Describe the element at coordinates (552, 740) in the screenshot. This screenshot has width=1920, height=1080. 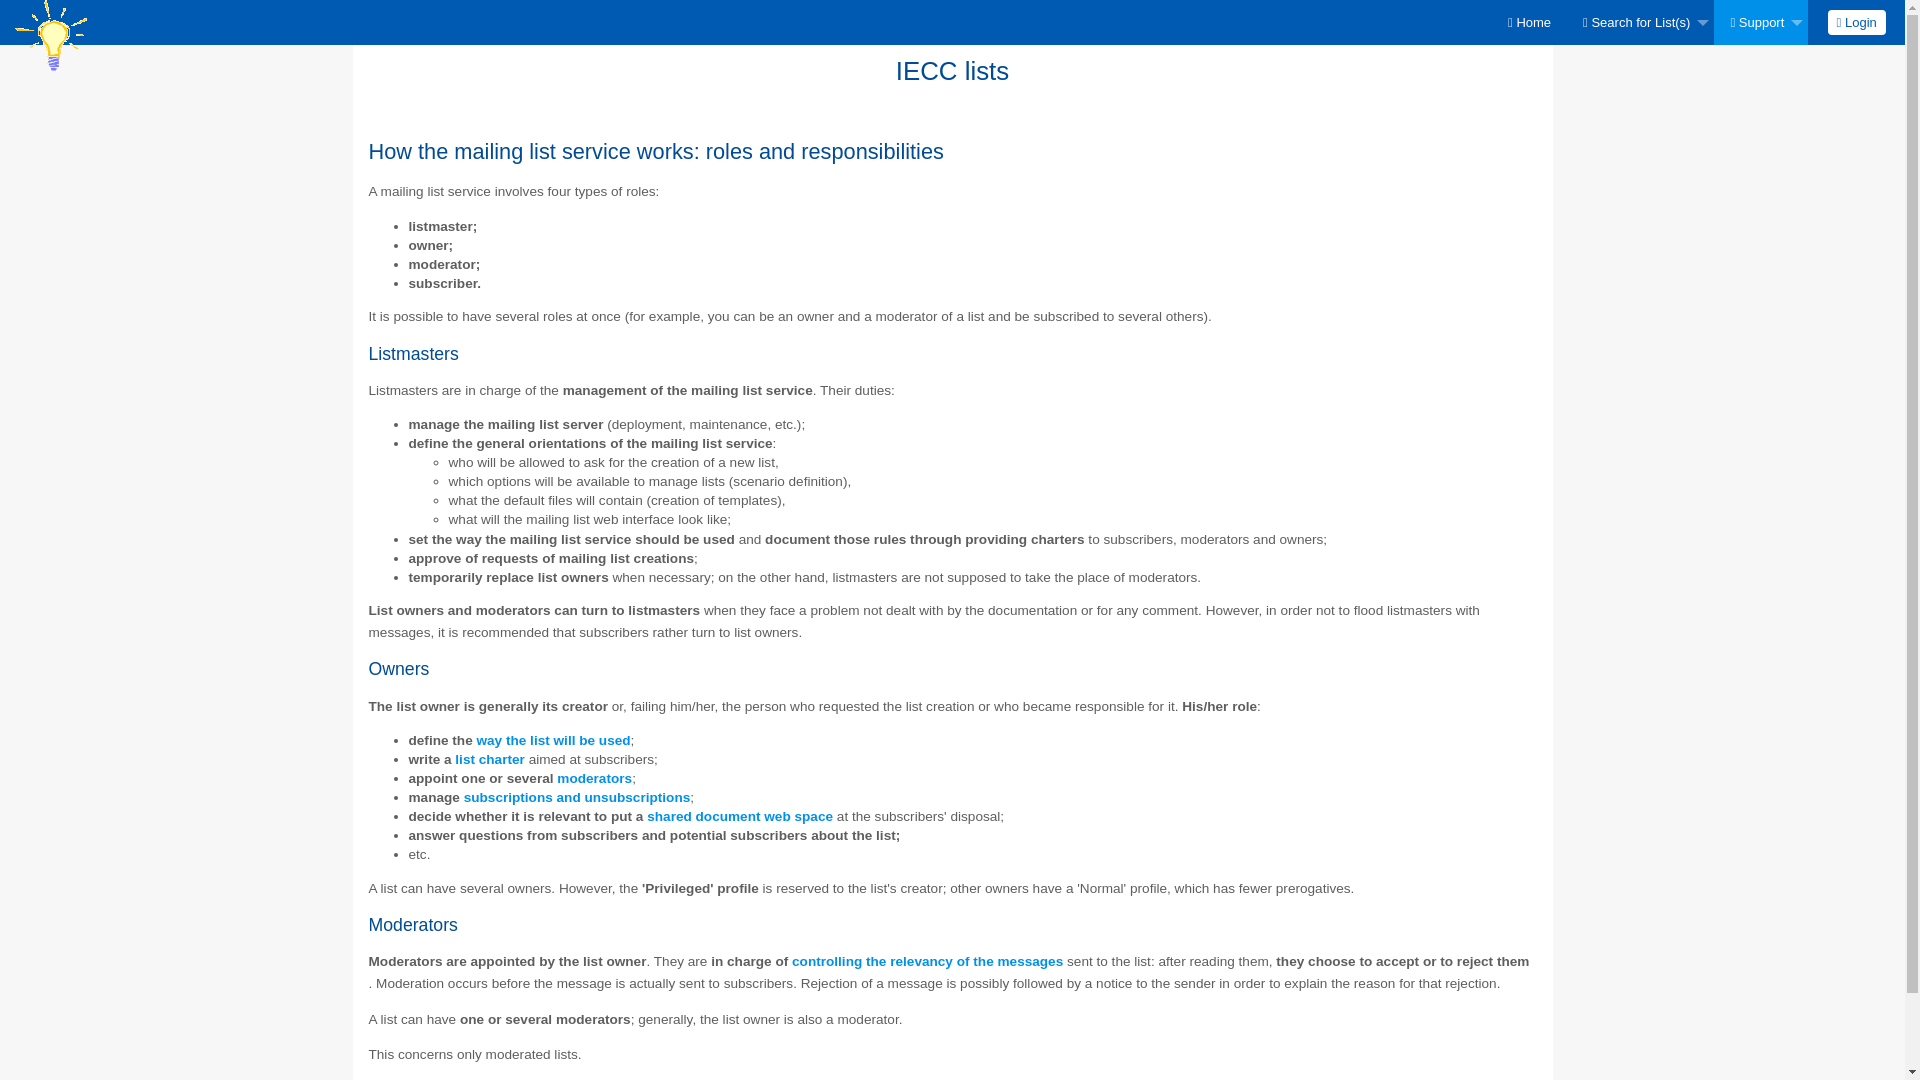
I see `way the list will be used` at that location.